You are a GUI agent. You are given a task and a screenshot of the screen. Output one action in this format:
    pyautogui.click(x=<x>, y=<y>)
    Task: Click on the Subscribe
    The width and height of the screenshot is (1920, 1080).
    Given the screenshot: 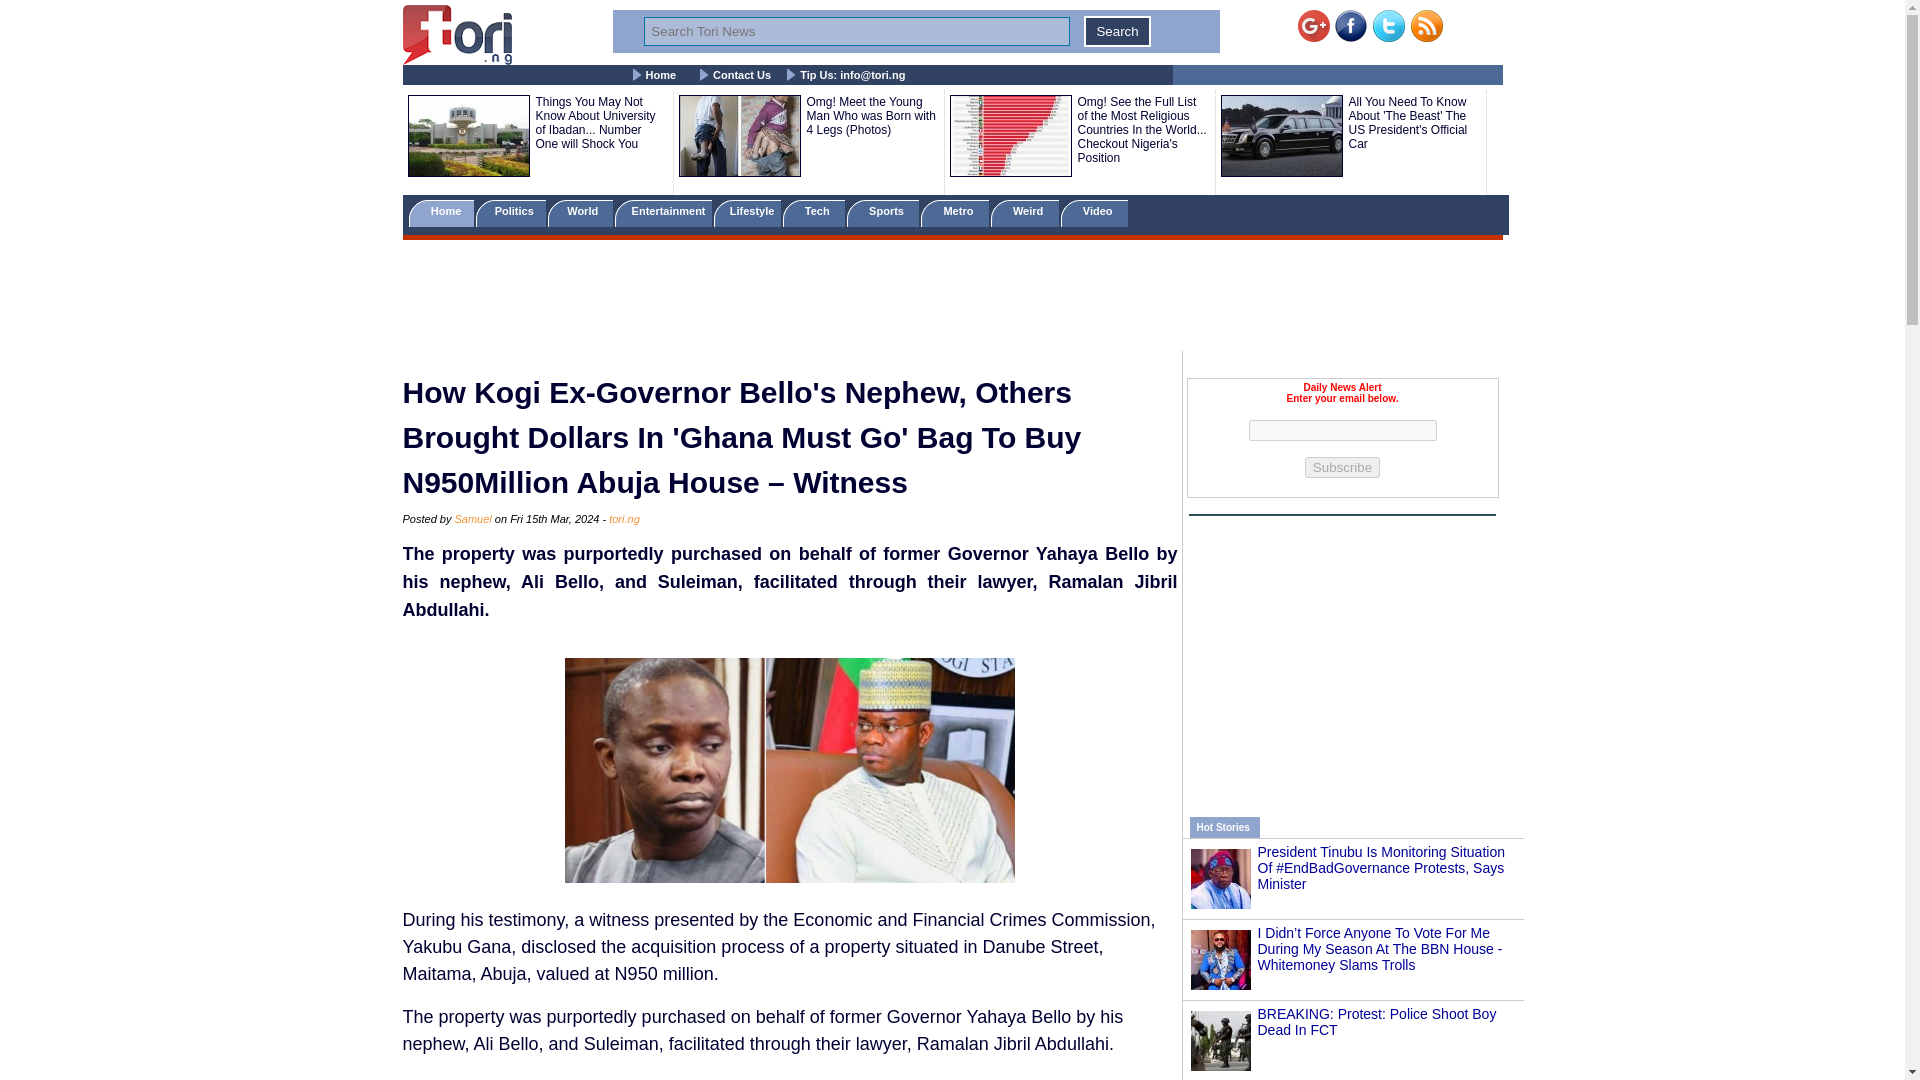 What is the action you would take?
    pyautogui.click(x=1342, y=467)
    